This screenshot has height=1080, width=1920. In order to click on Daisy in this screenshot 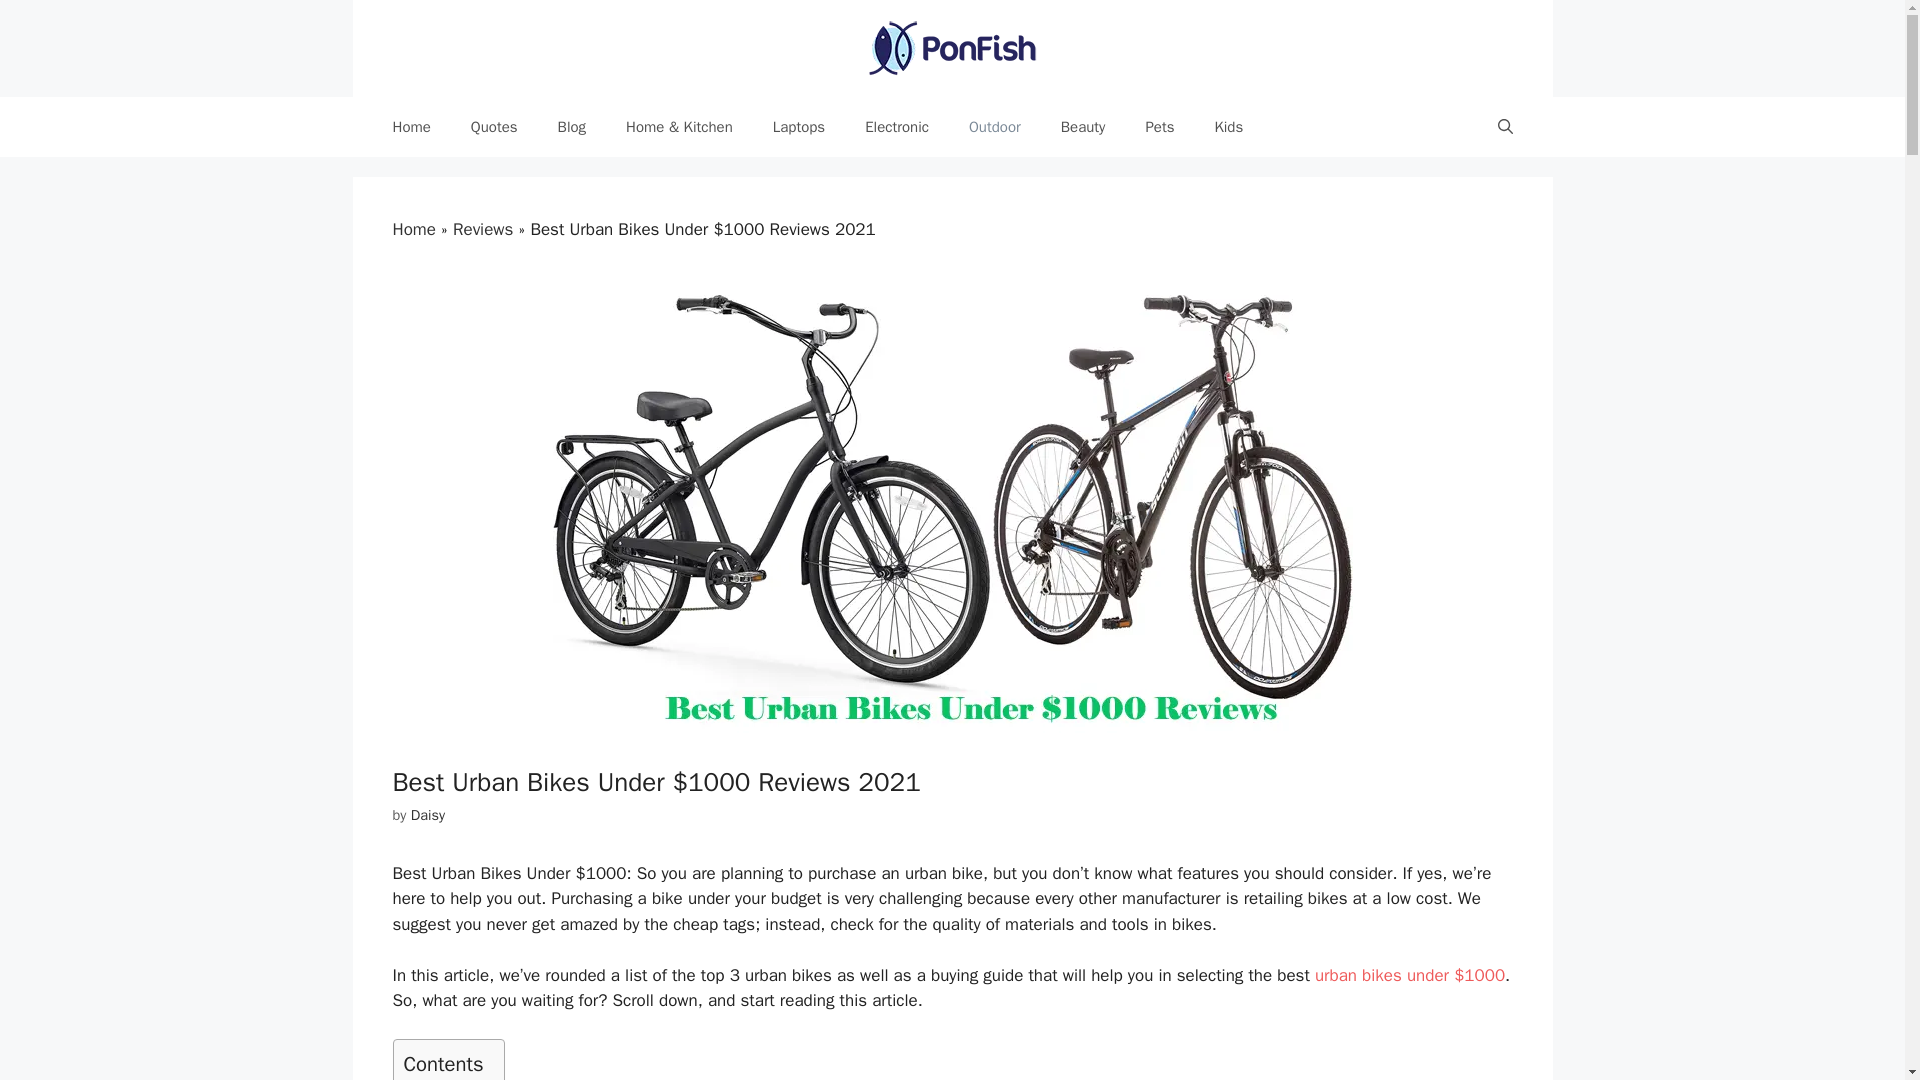, I will do `click(428, 814)`.